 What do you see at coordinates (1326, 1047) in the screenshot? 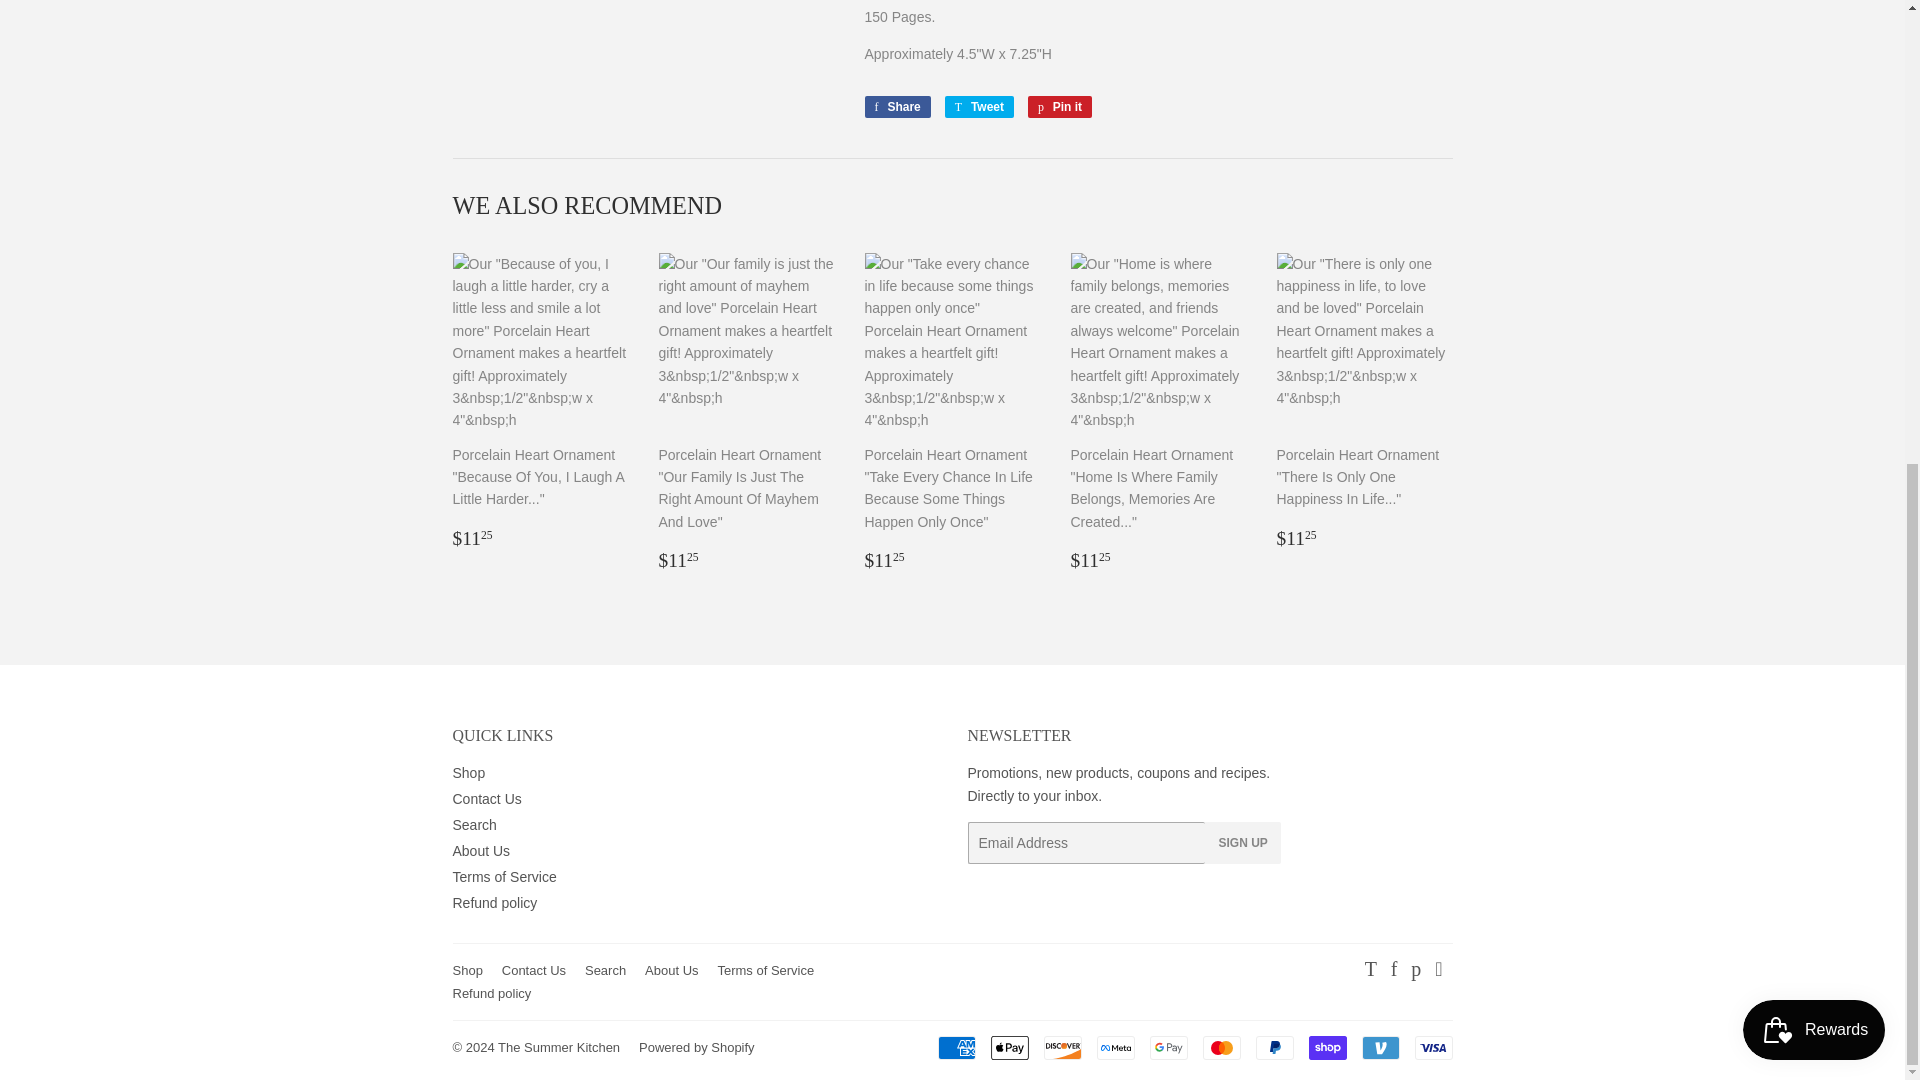
I see `Shop Pay` at bounding box center [1326, 1047].